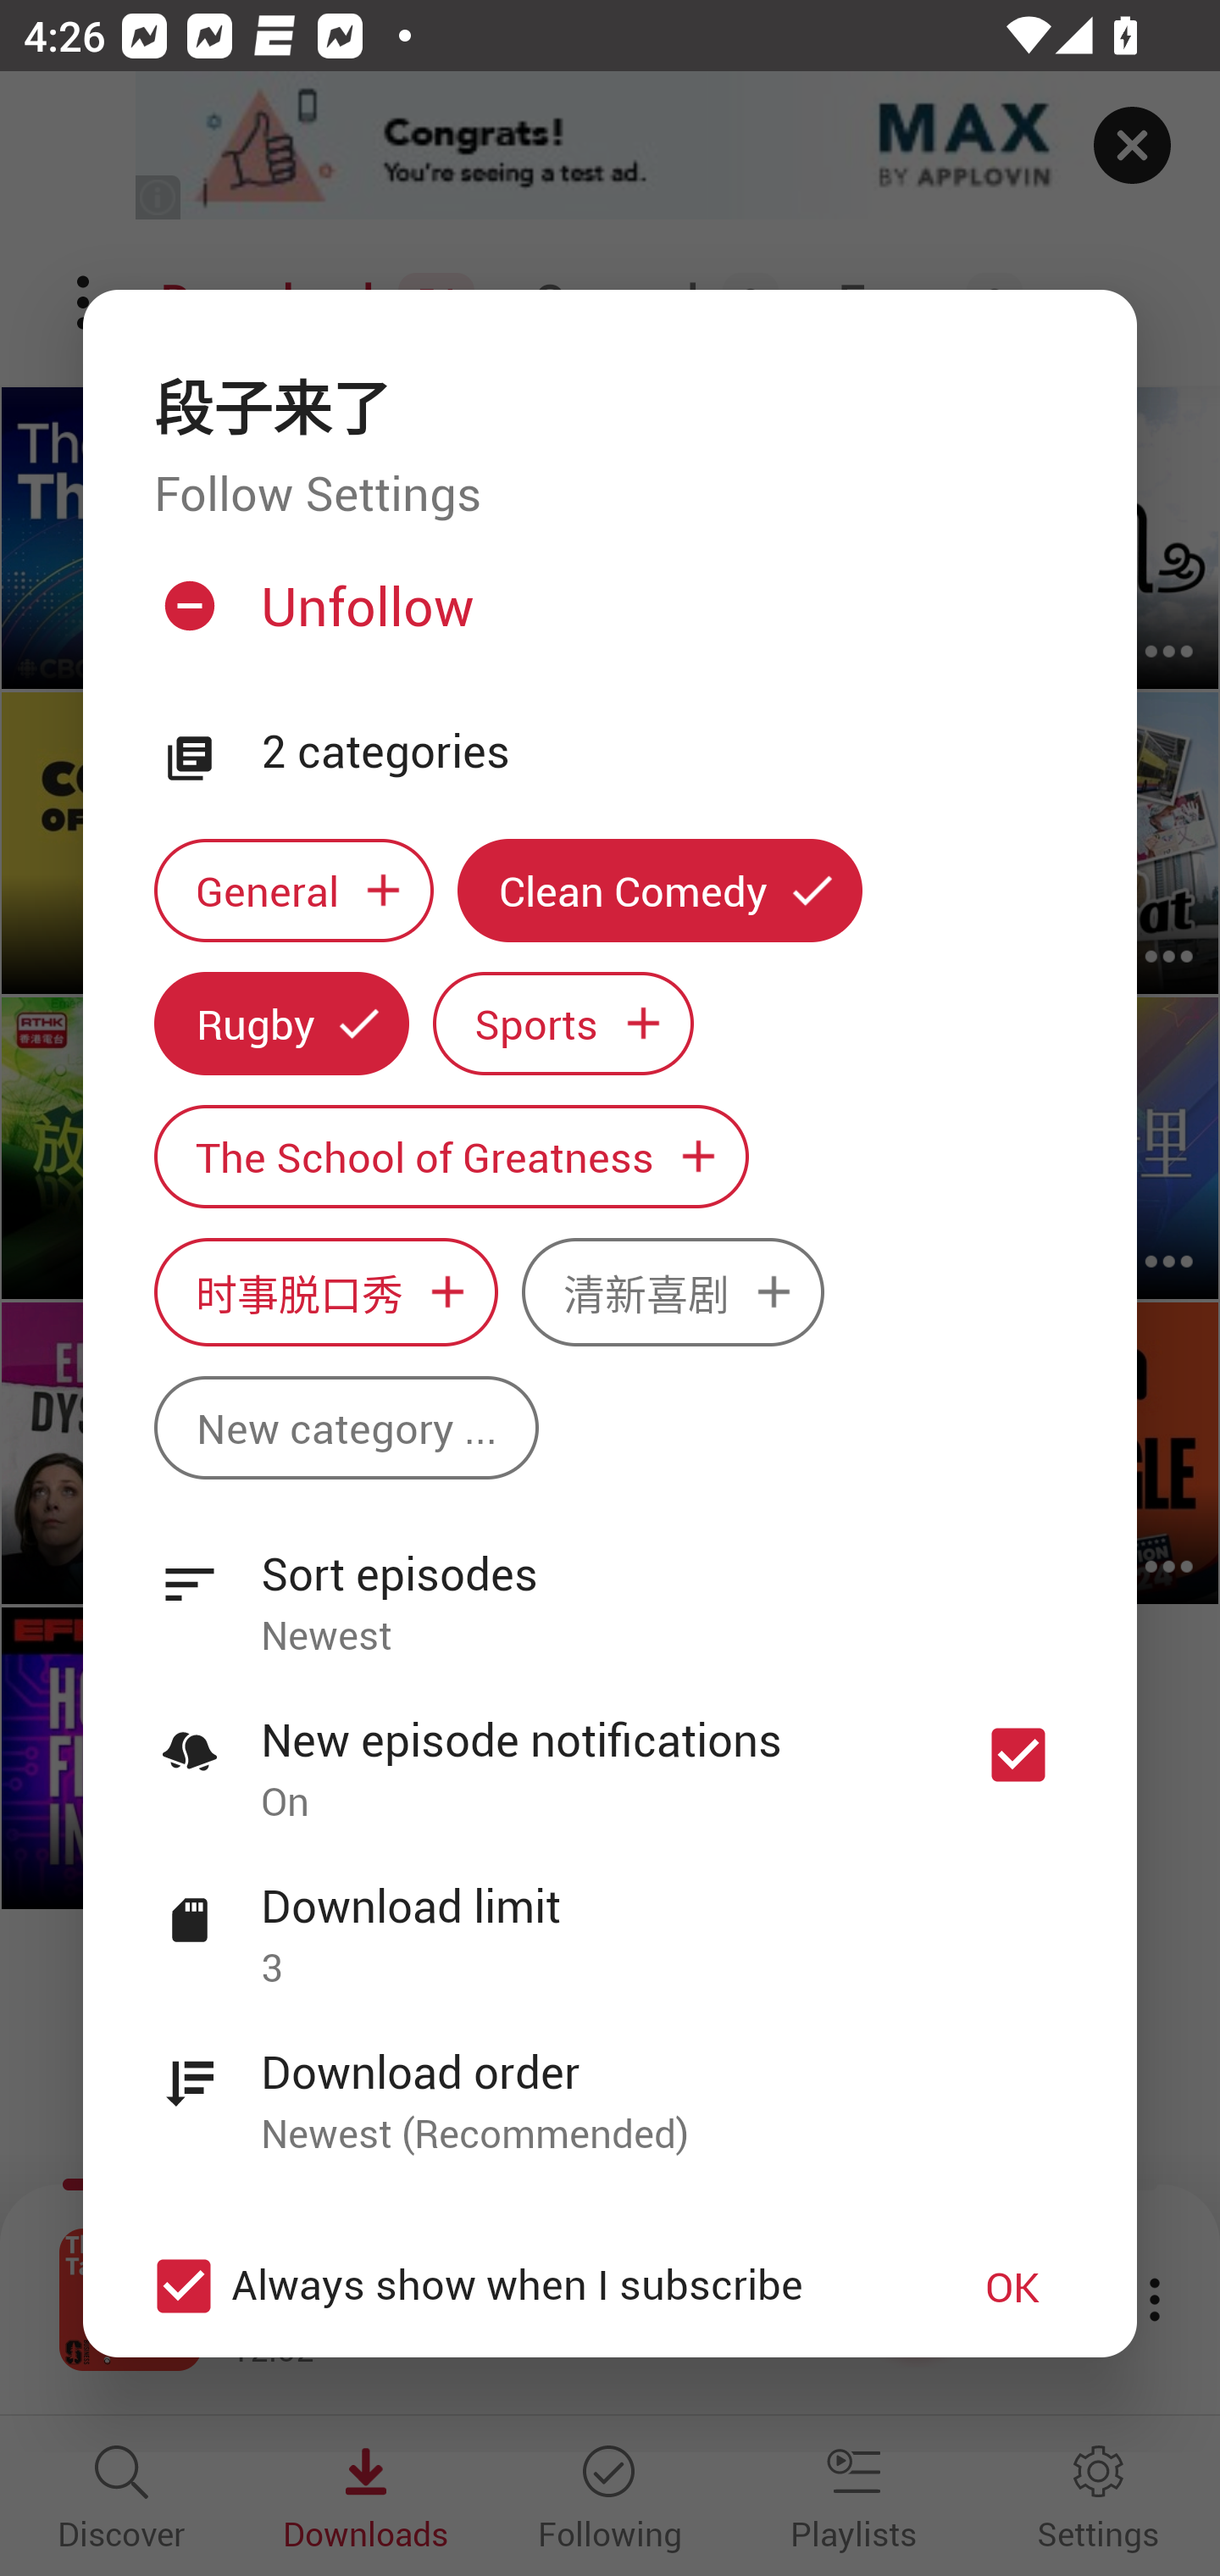 Image resolution: width=1220 pixels, height=2576 pixels. I want to click on Unfollow, so click(607, 618).